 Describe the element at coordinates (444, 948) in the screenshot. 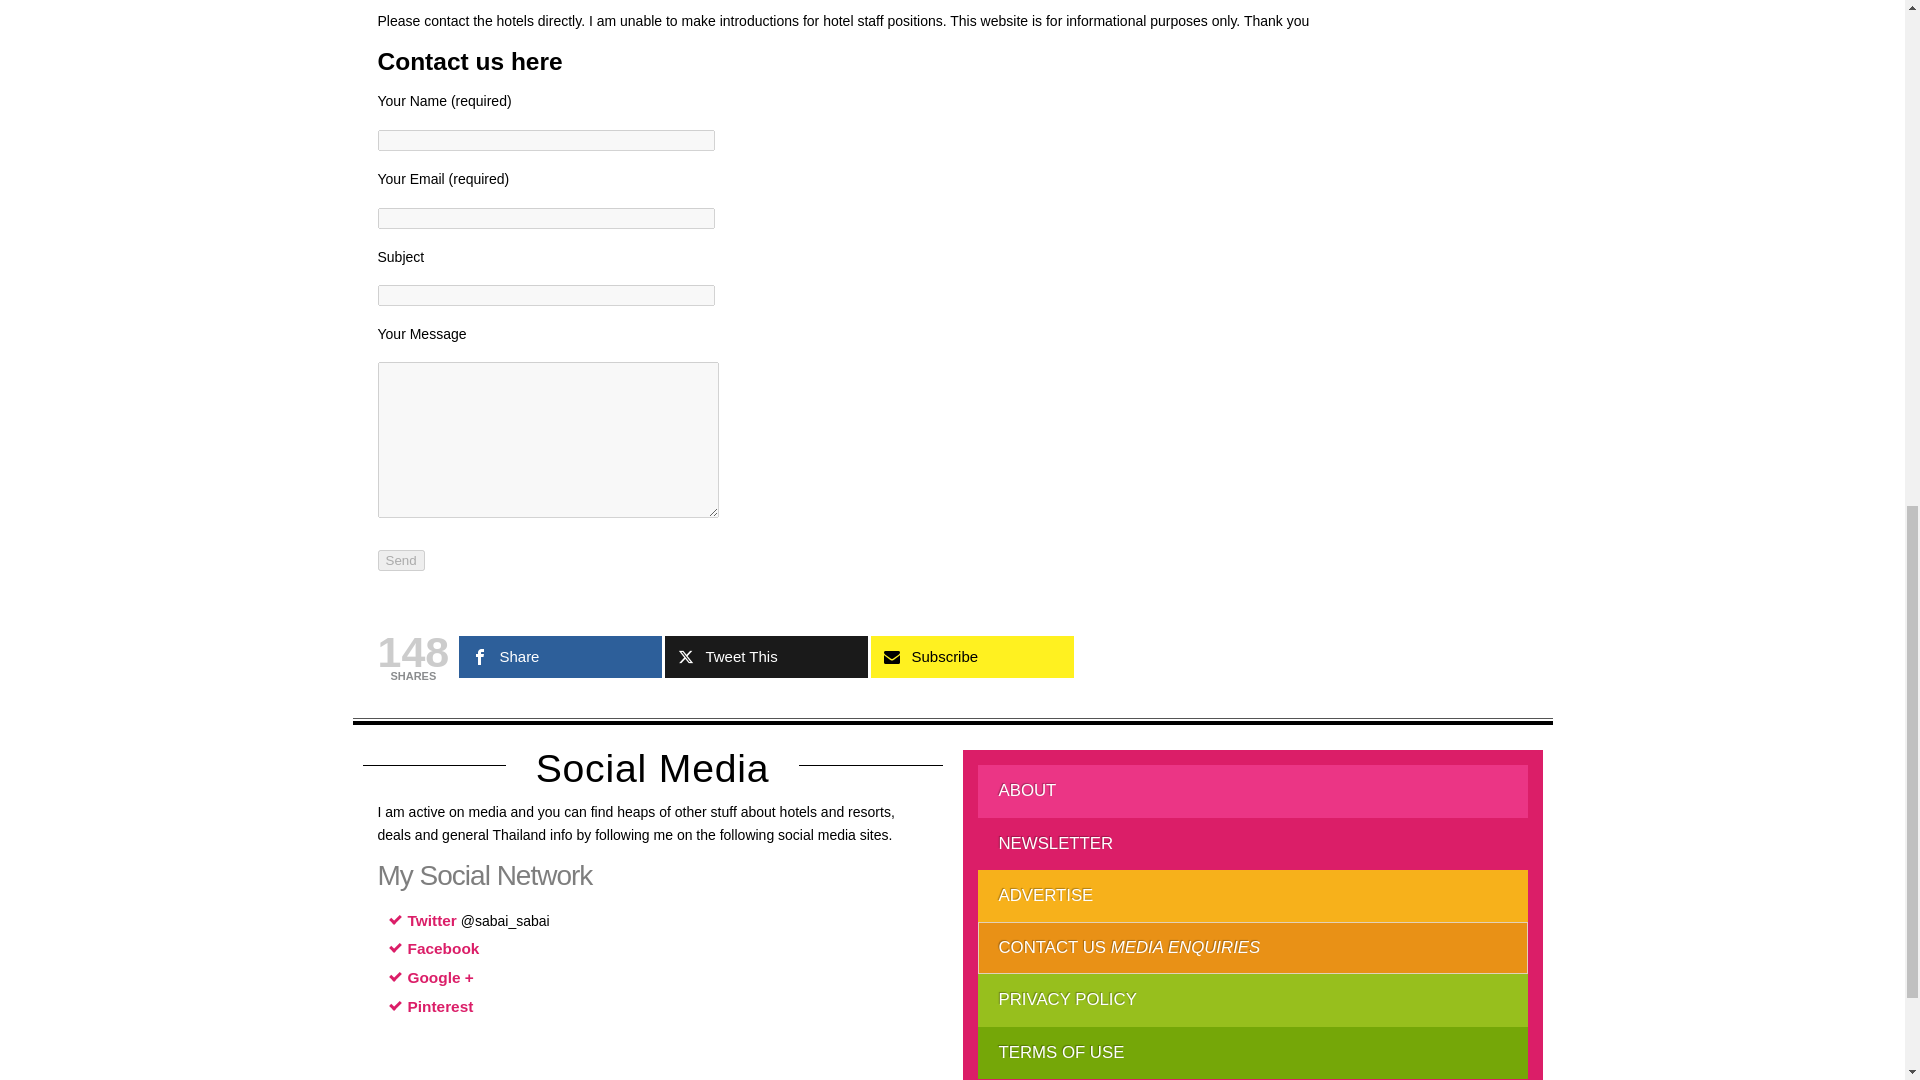

I see `Facebook` at that location.